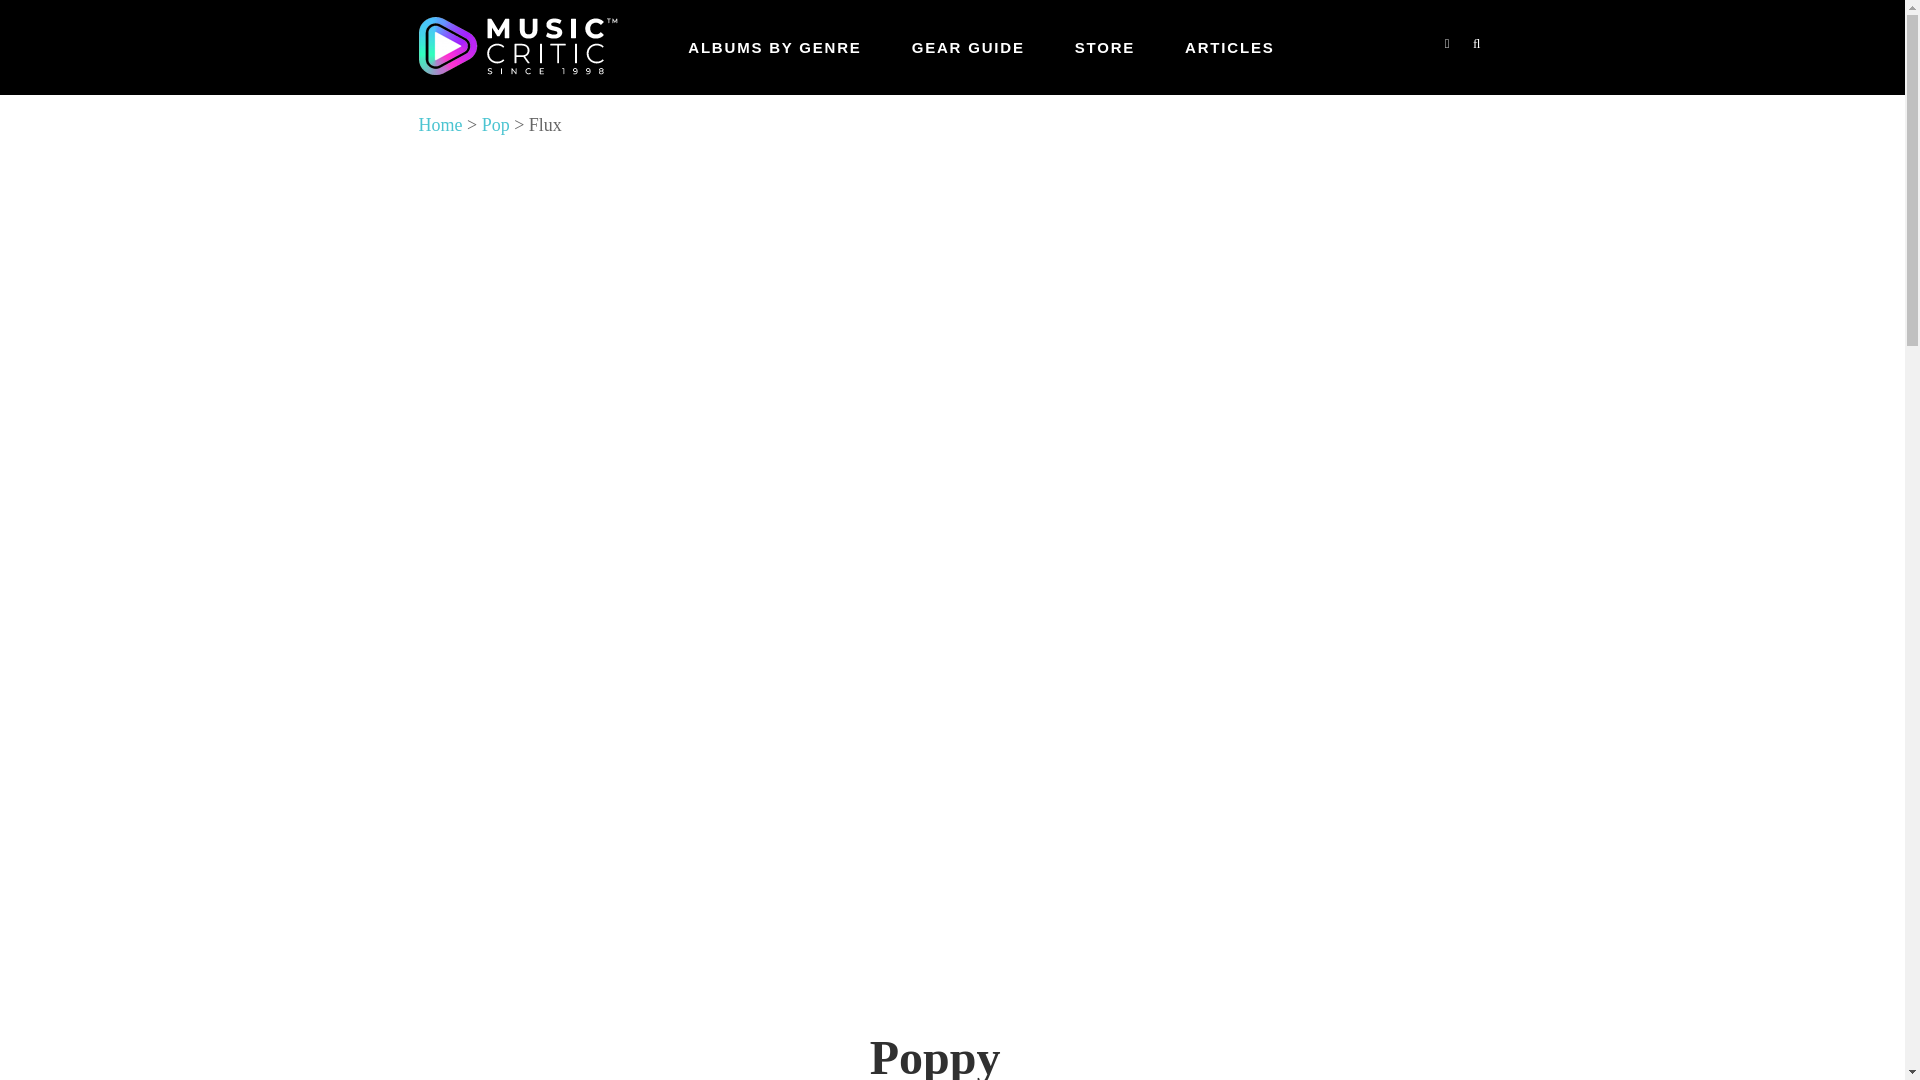 Image resolution: width=1920 pixels, height=1080 pixels. I want to click on STORE, so click(1104, 47).